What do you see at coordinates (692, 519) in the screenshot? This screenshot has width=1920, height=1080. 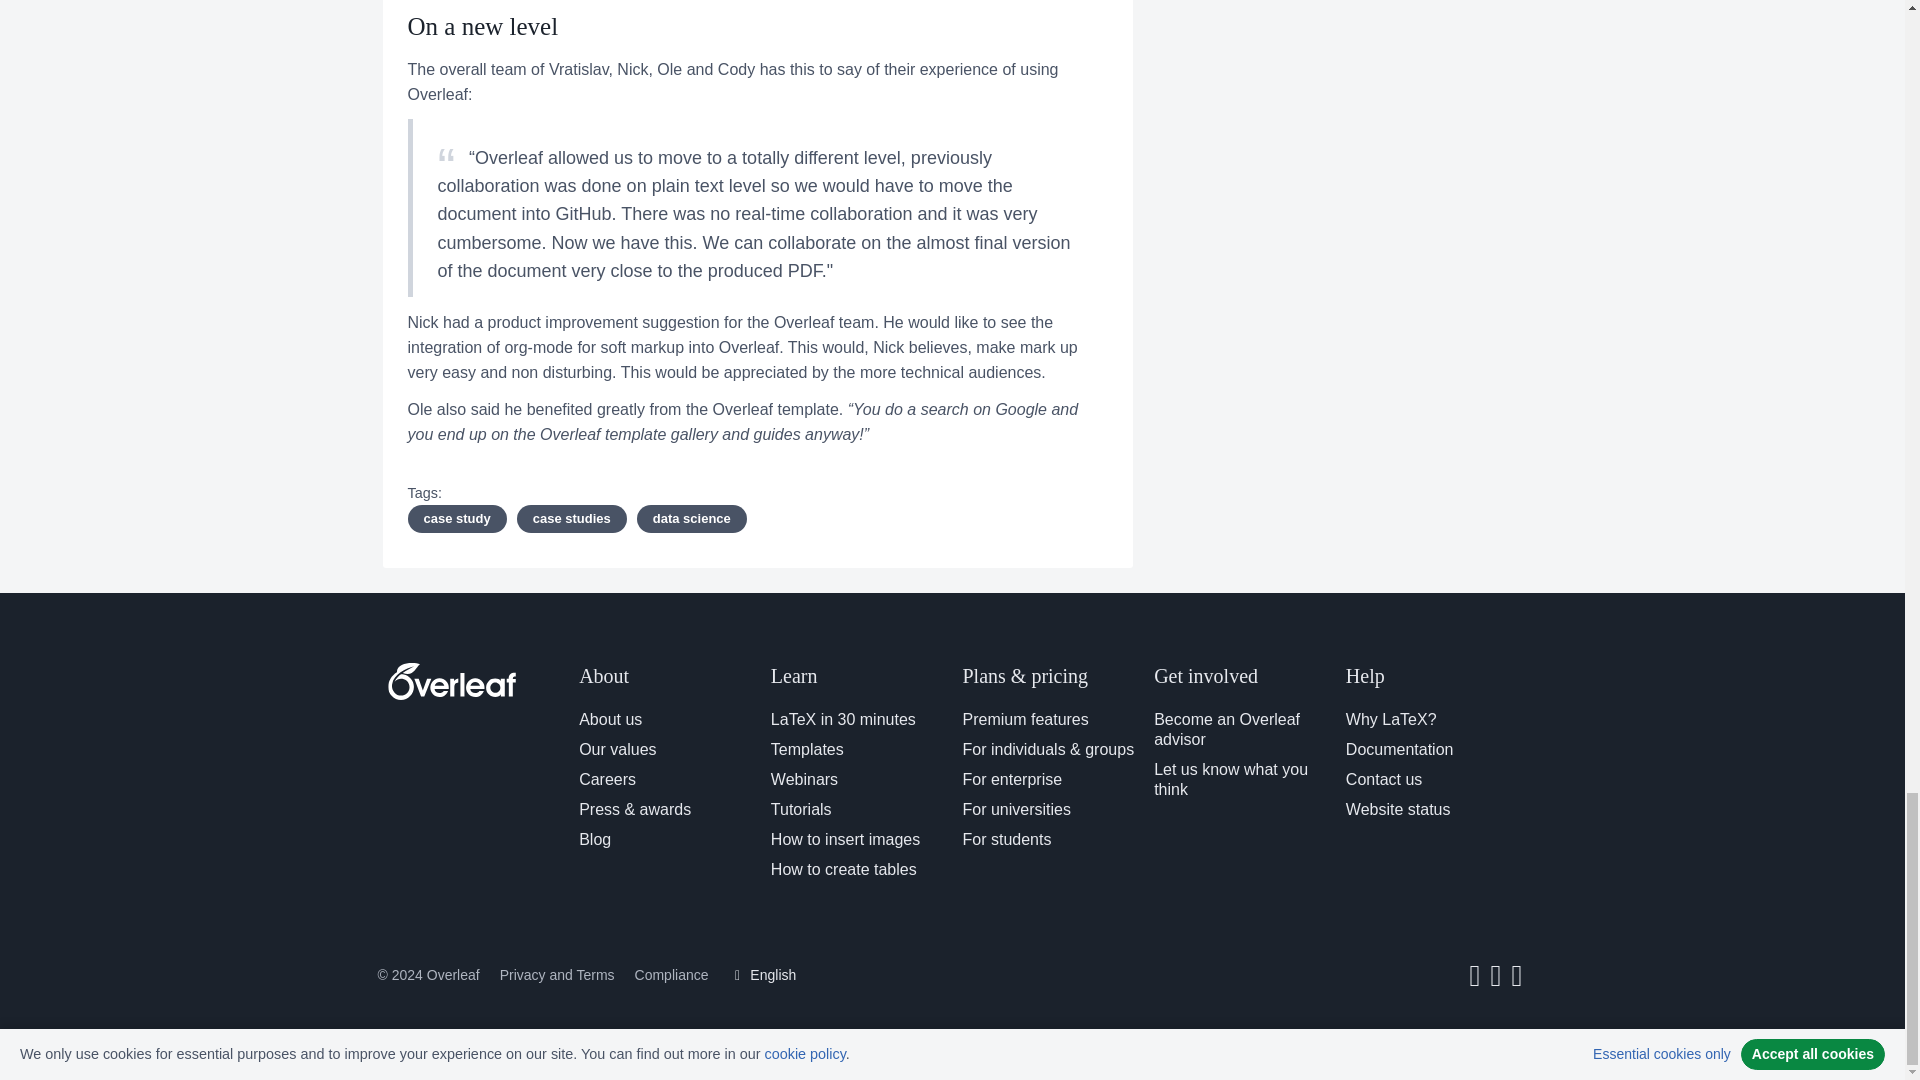 I see `data science` at bounding box center [692, 519].